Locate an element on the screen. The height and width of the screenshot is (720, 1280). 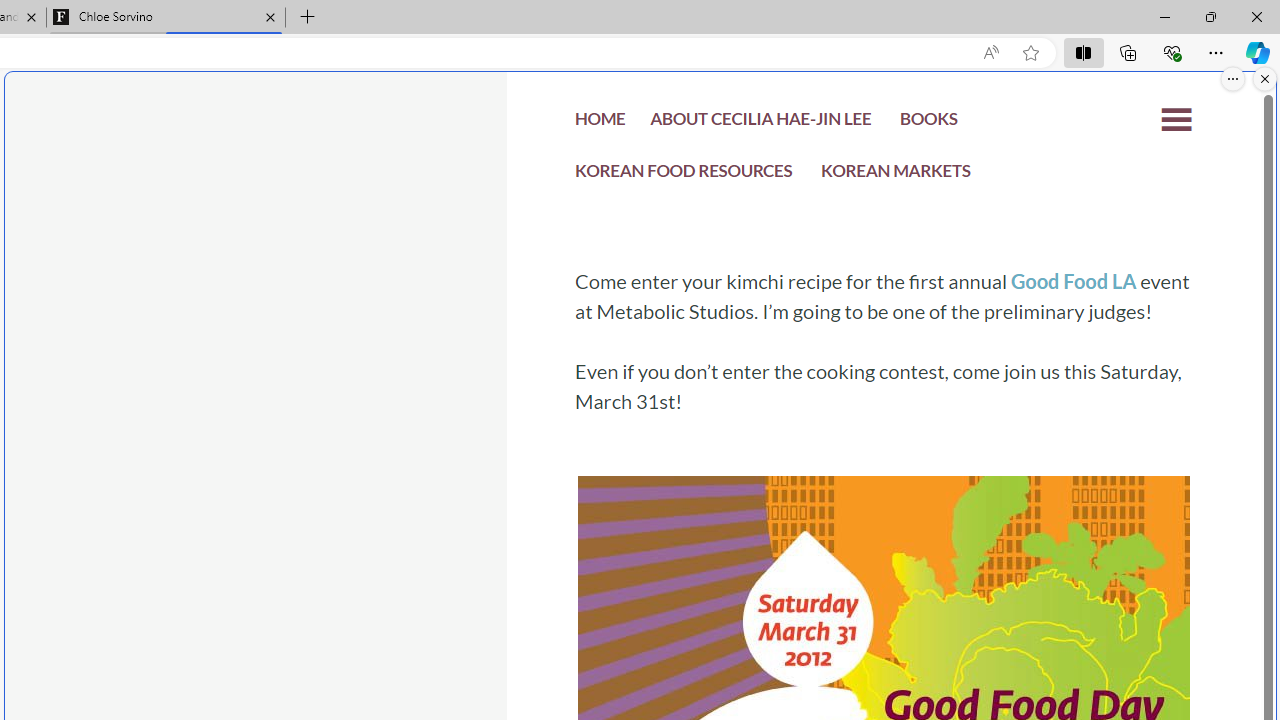
KOREAN MARKETS is located at coordinates (896, 176).